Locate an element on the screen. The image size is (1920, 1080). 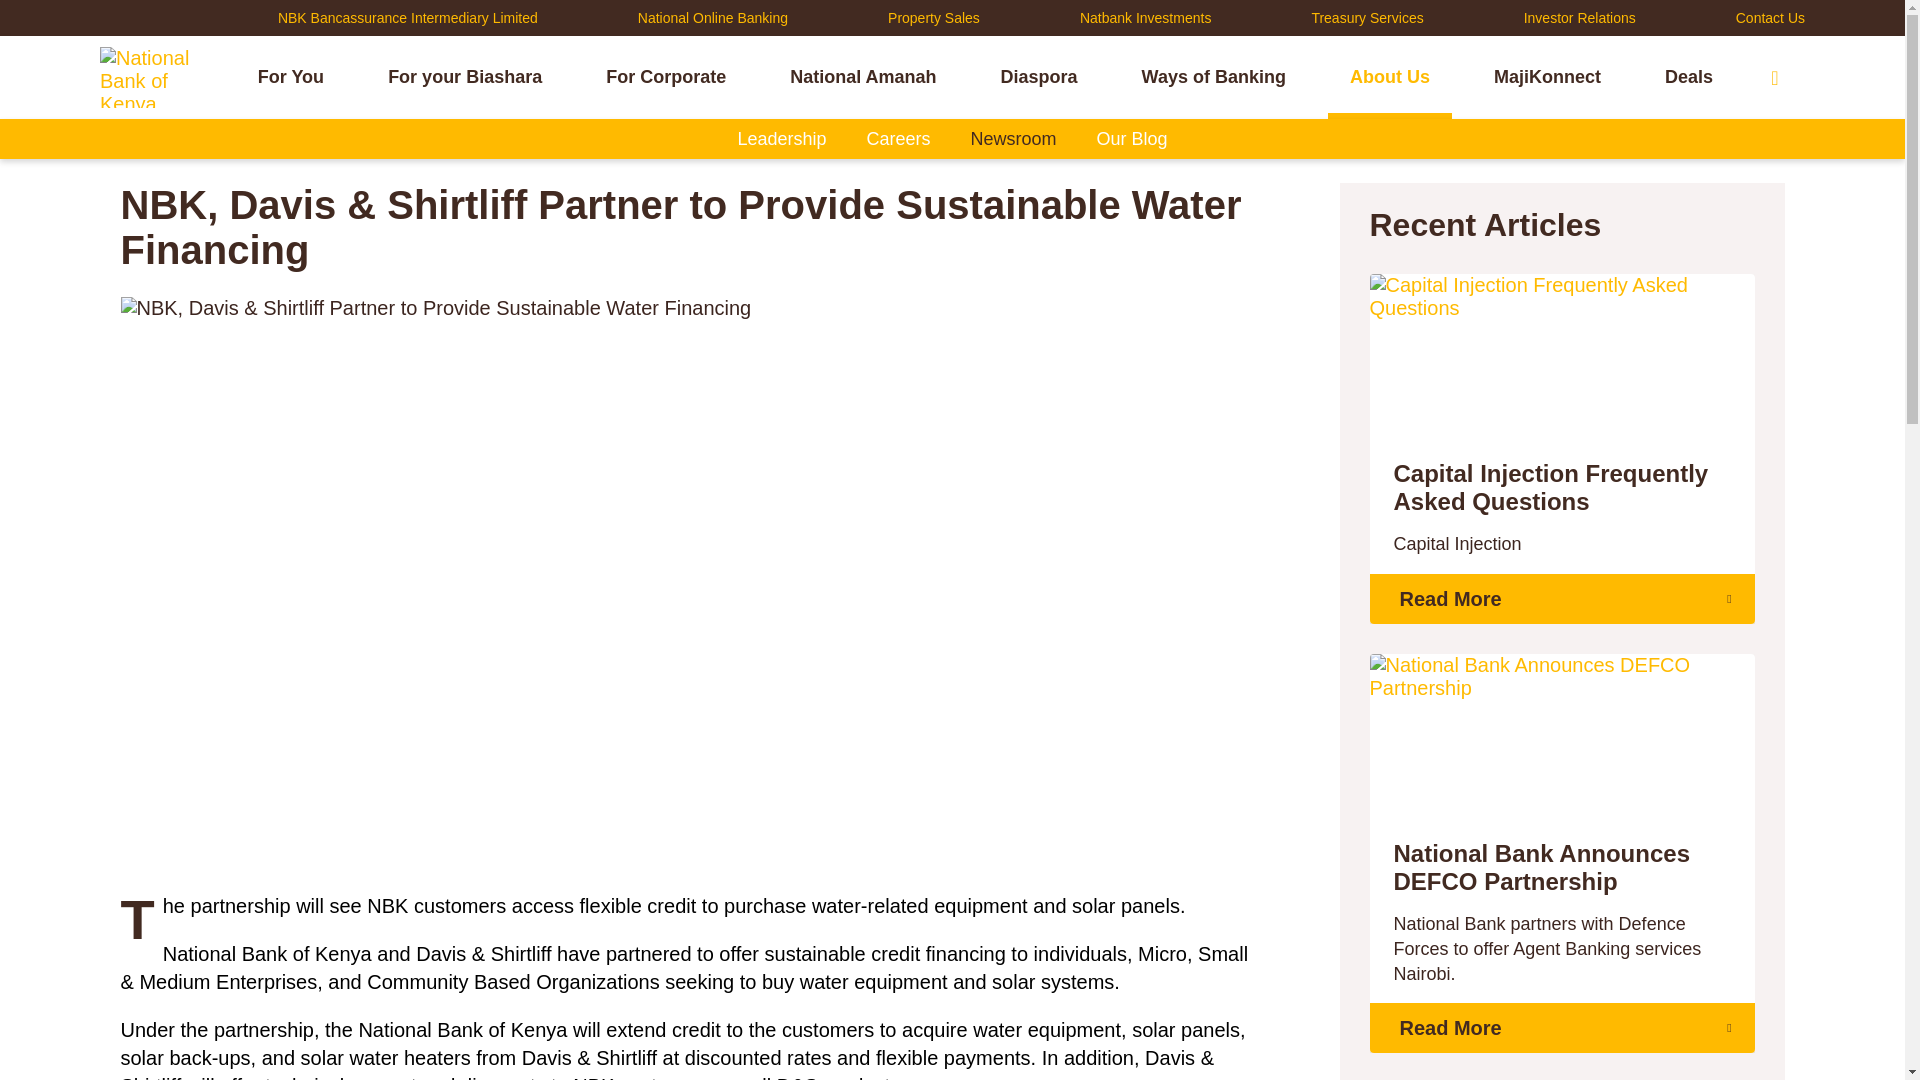
Capital Injection Frequently Asked Questions is located at coordinates (1562, 488).